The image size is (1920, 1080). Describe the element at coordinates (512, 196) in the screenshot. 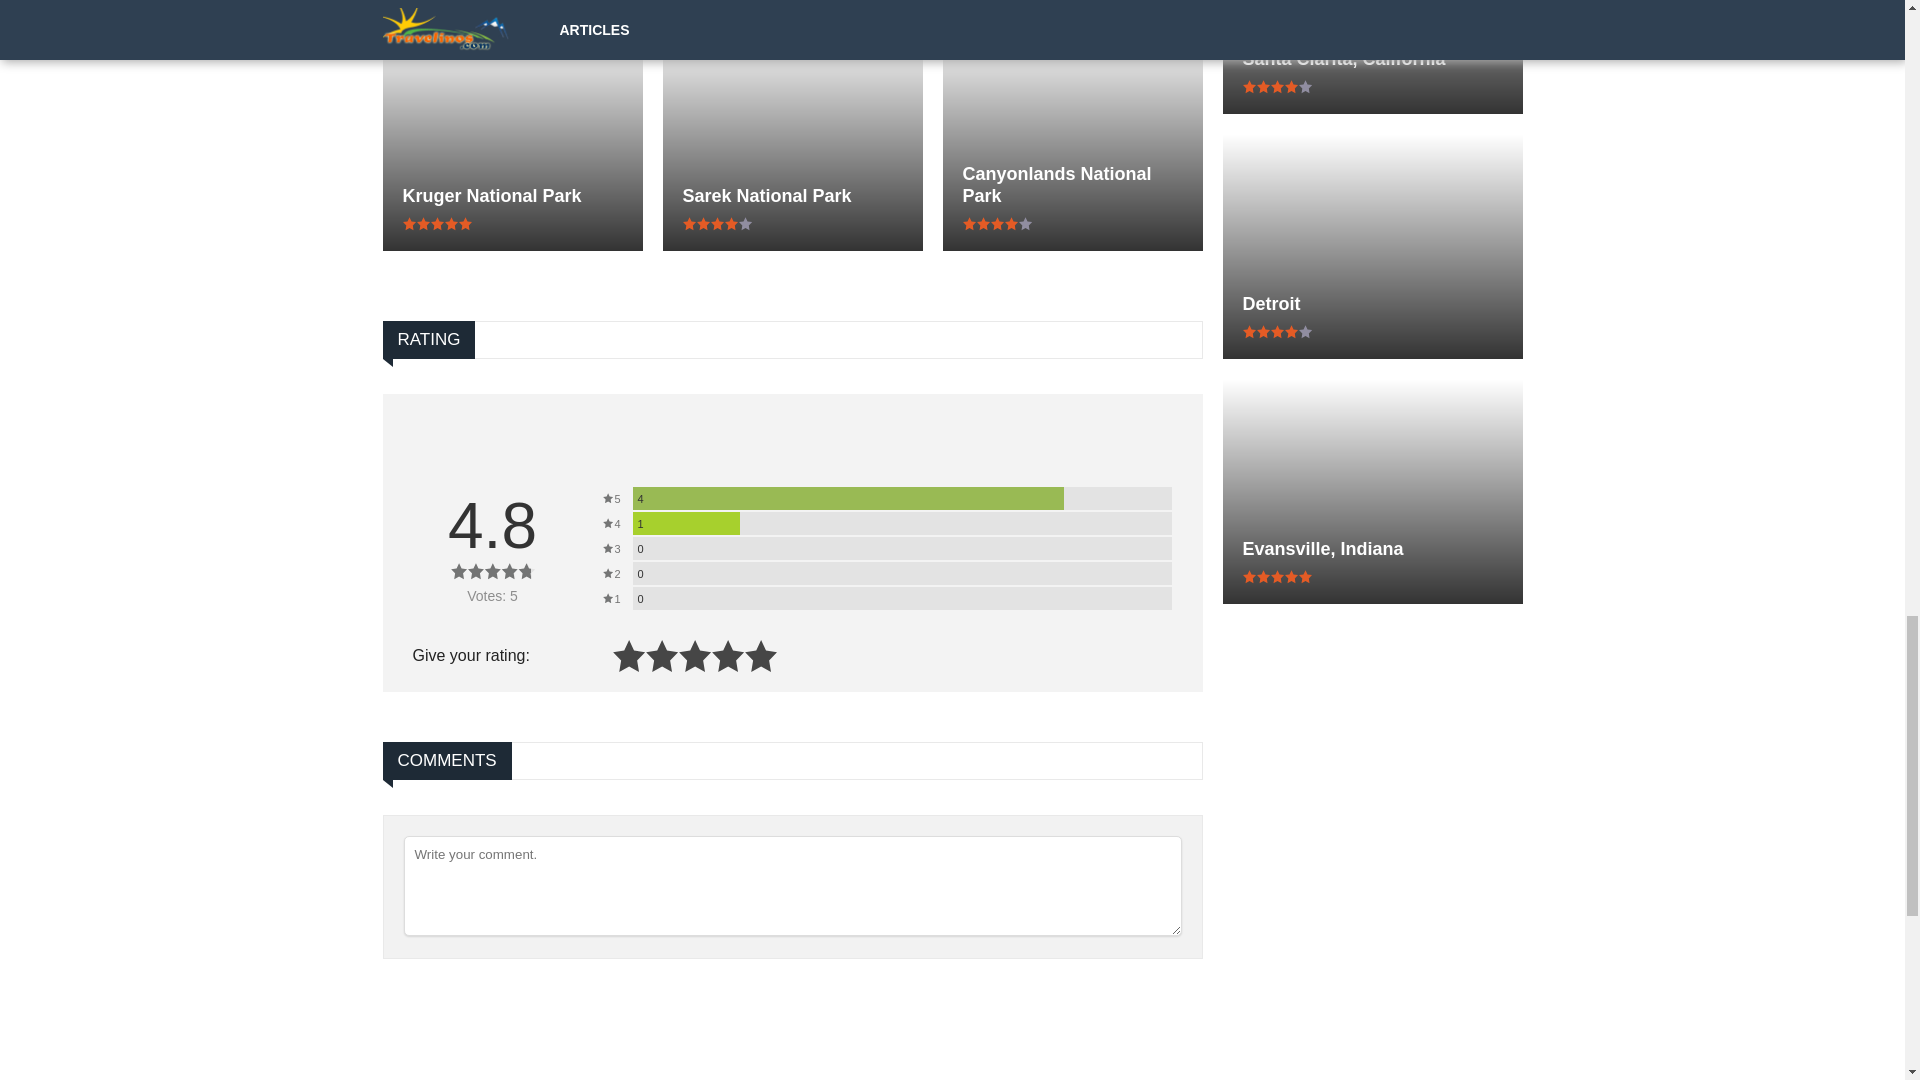

I see `Kruger National Park` at that location.